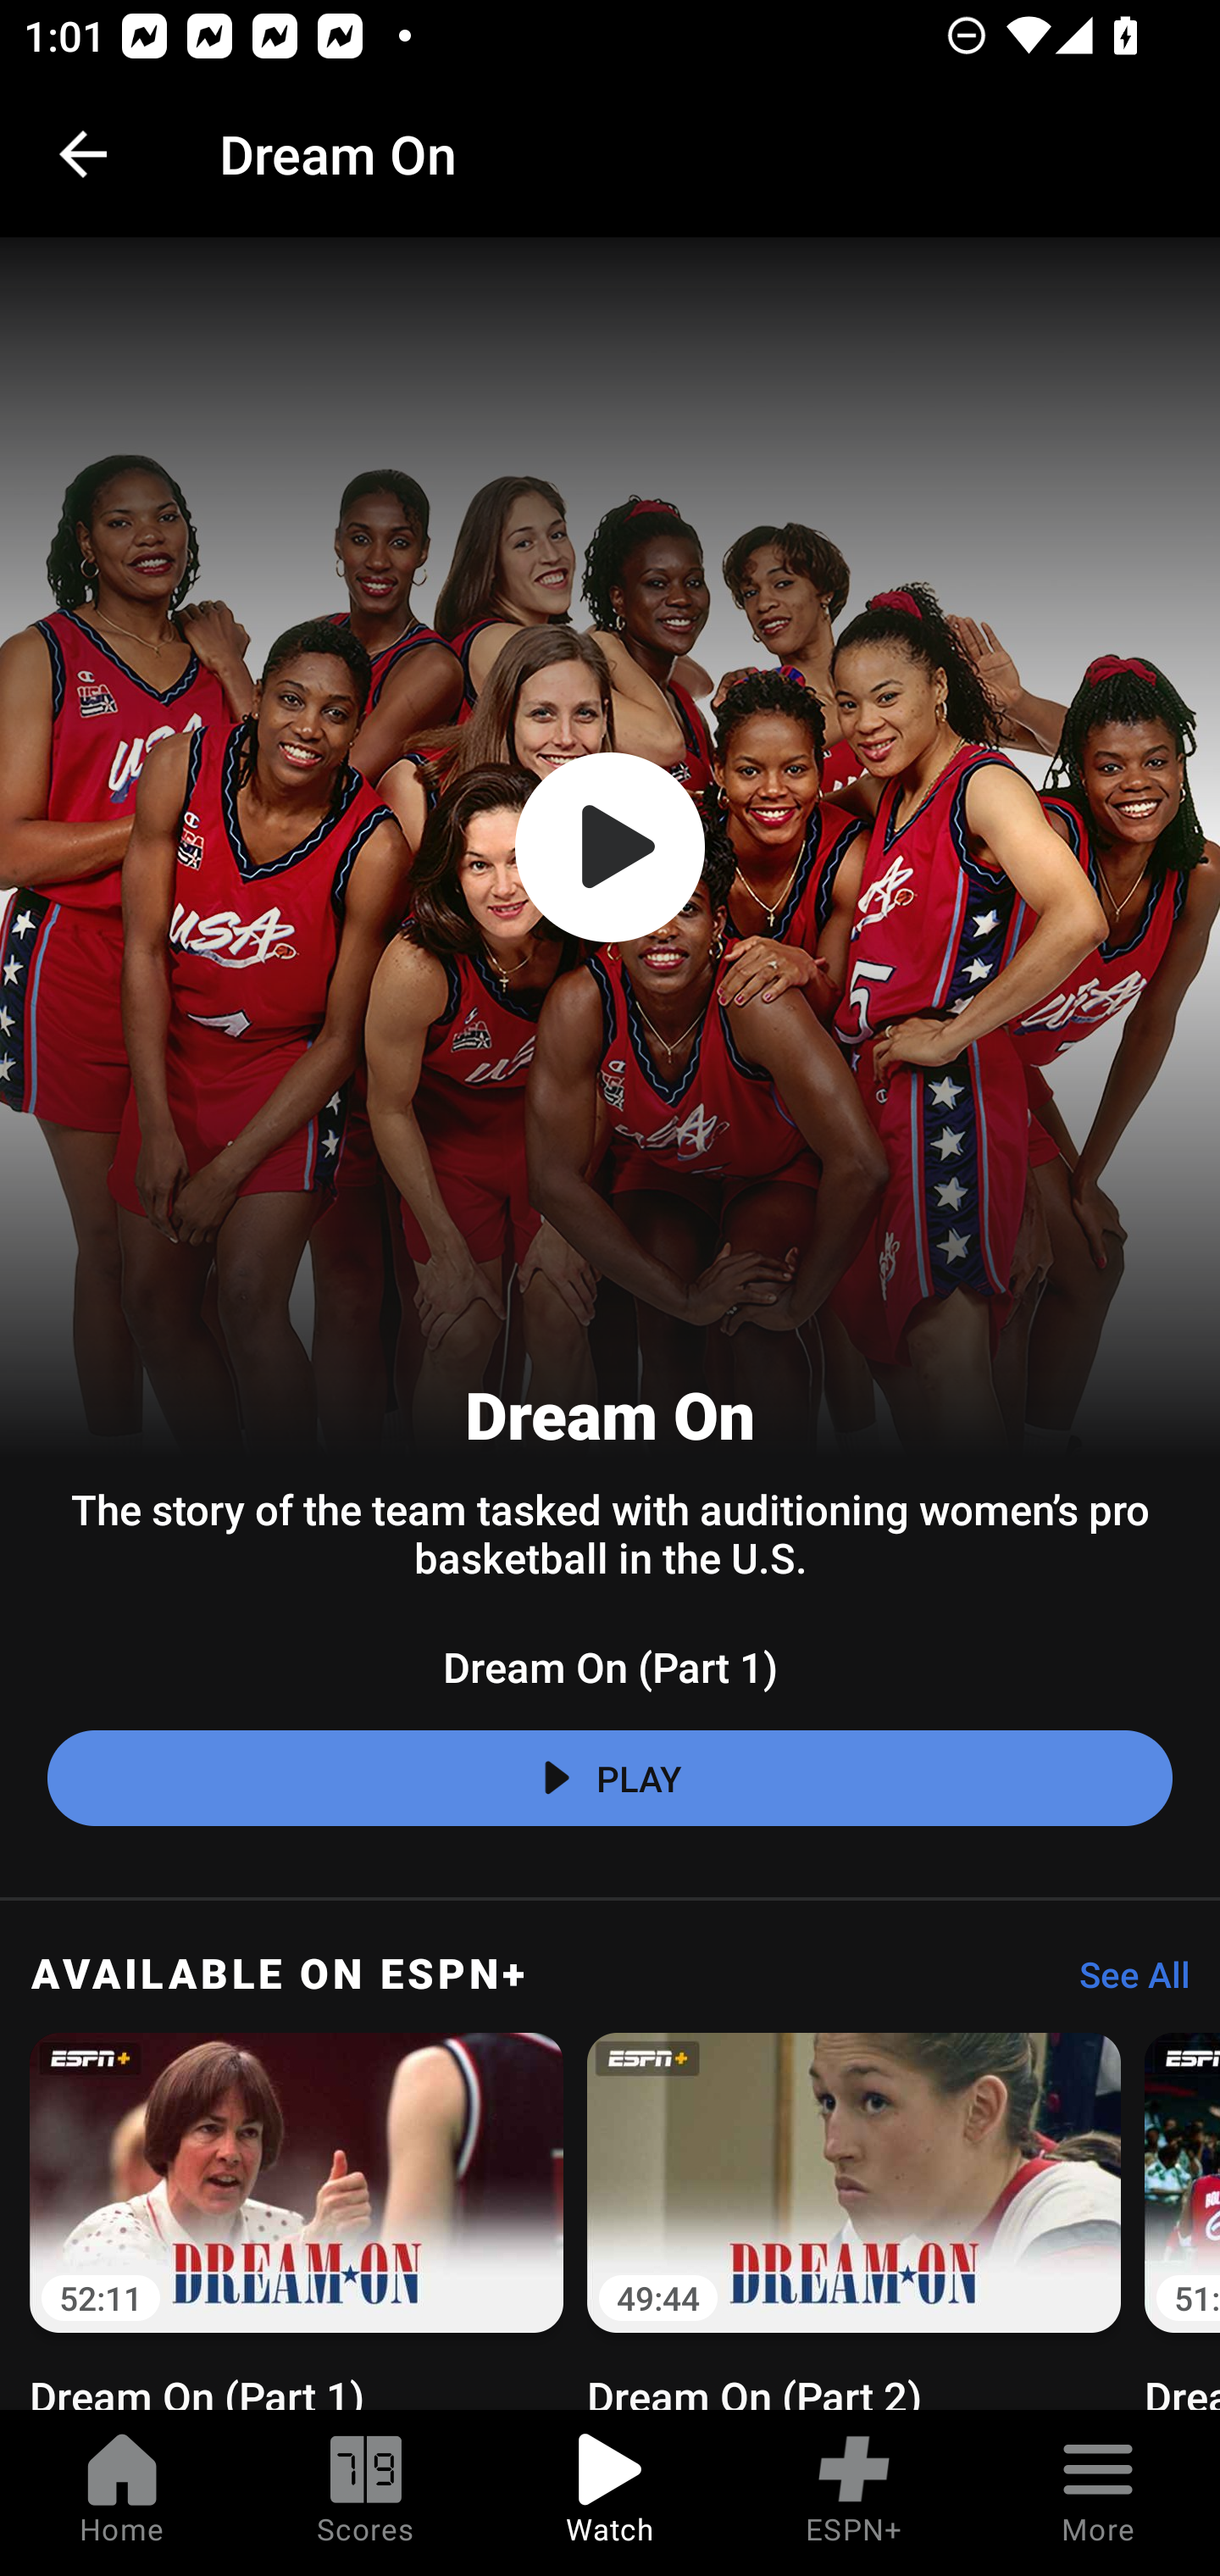 The width and height of the screenshot is (1220, 2576). Describe the element at coordinates (610, 847) in the screenshot. I see `` at that location.